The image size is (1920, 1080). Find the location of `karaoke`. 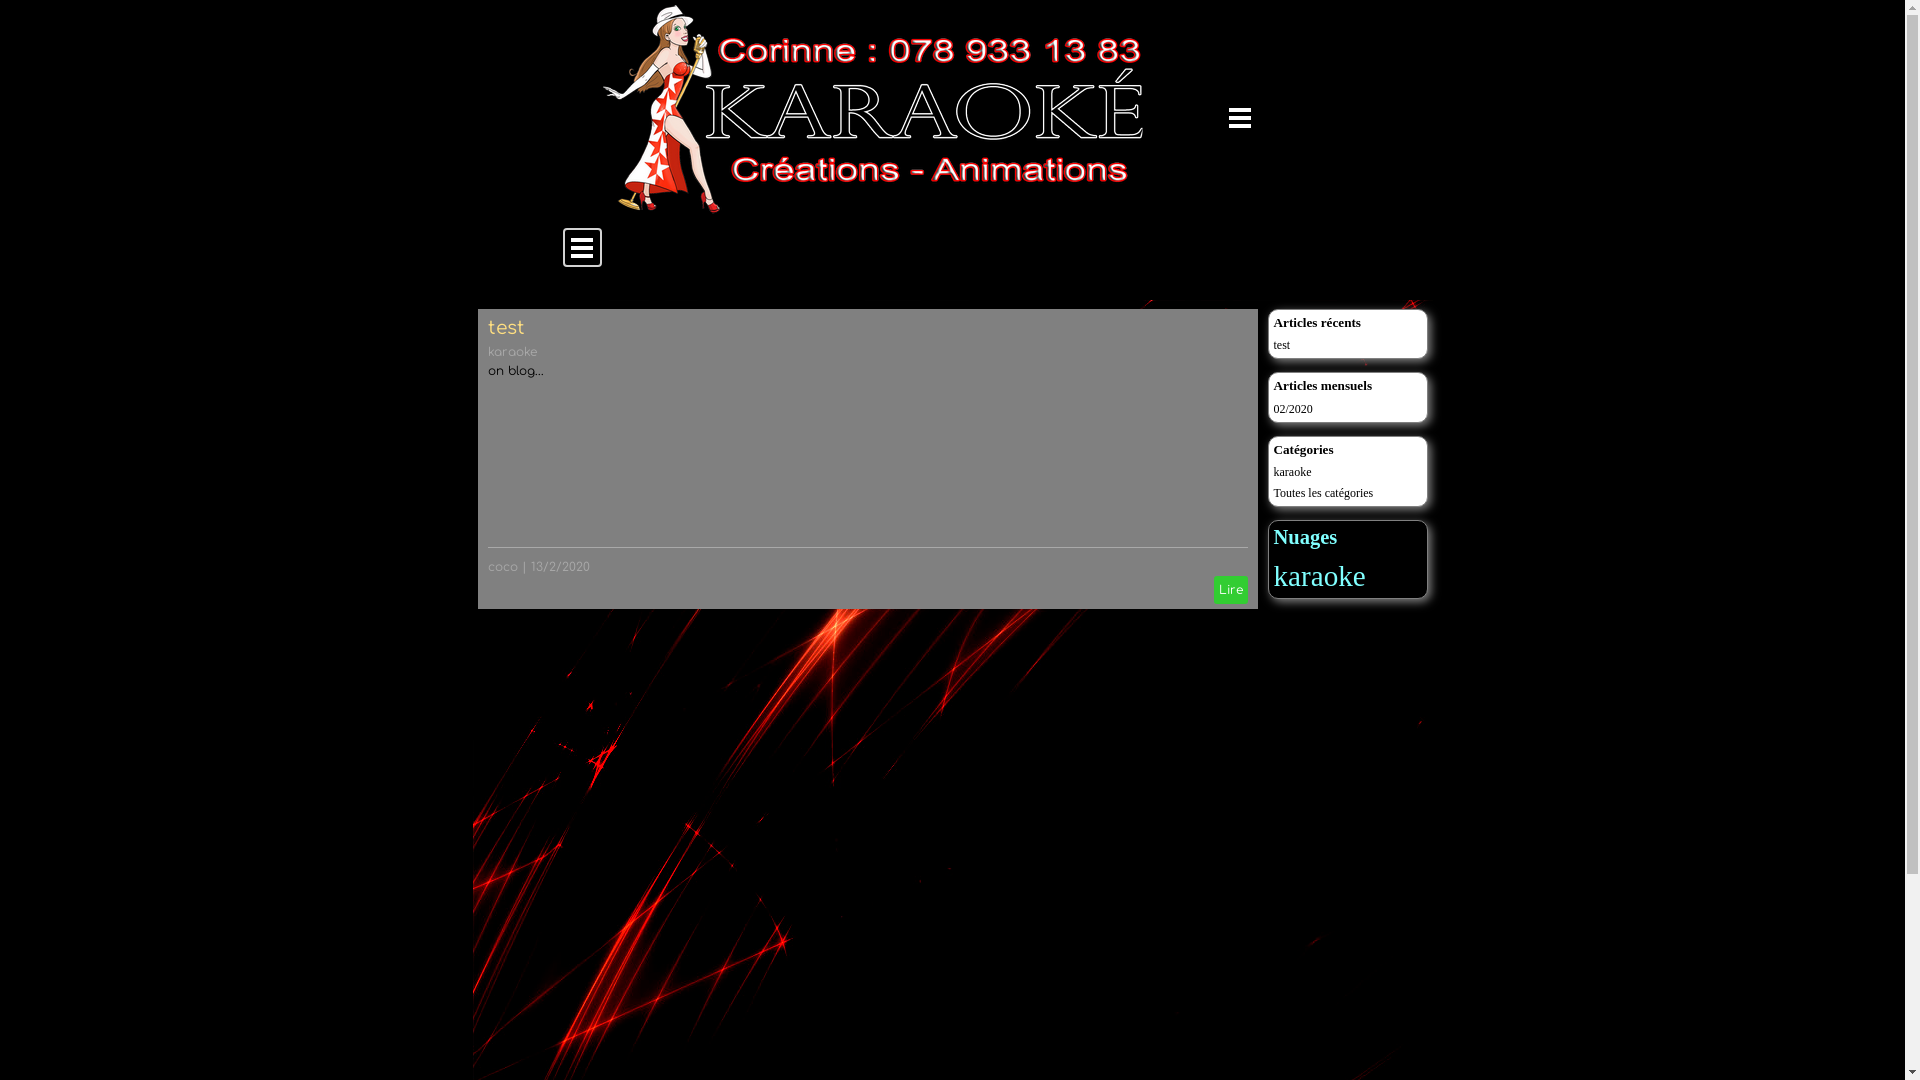

karaoke is located at coordinates (1293, 472).